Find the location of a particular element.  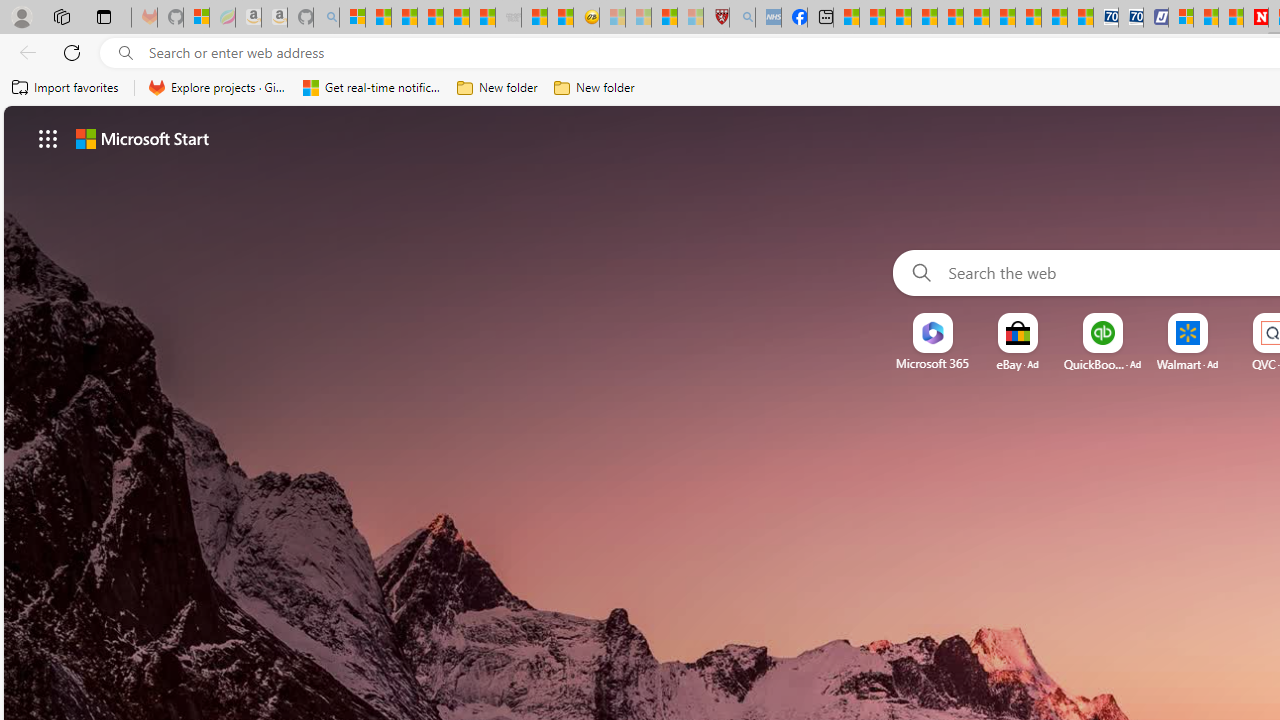

Microsoft start is located at coordinates (142, 138).